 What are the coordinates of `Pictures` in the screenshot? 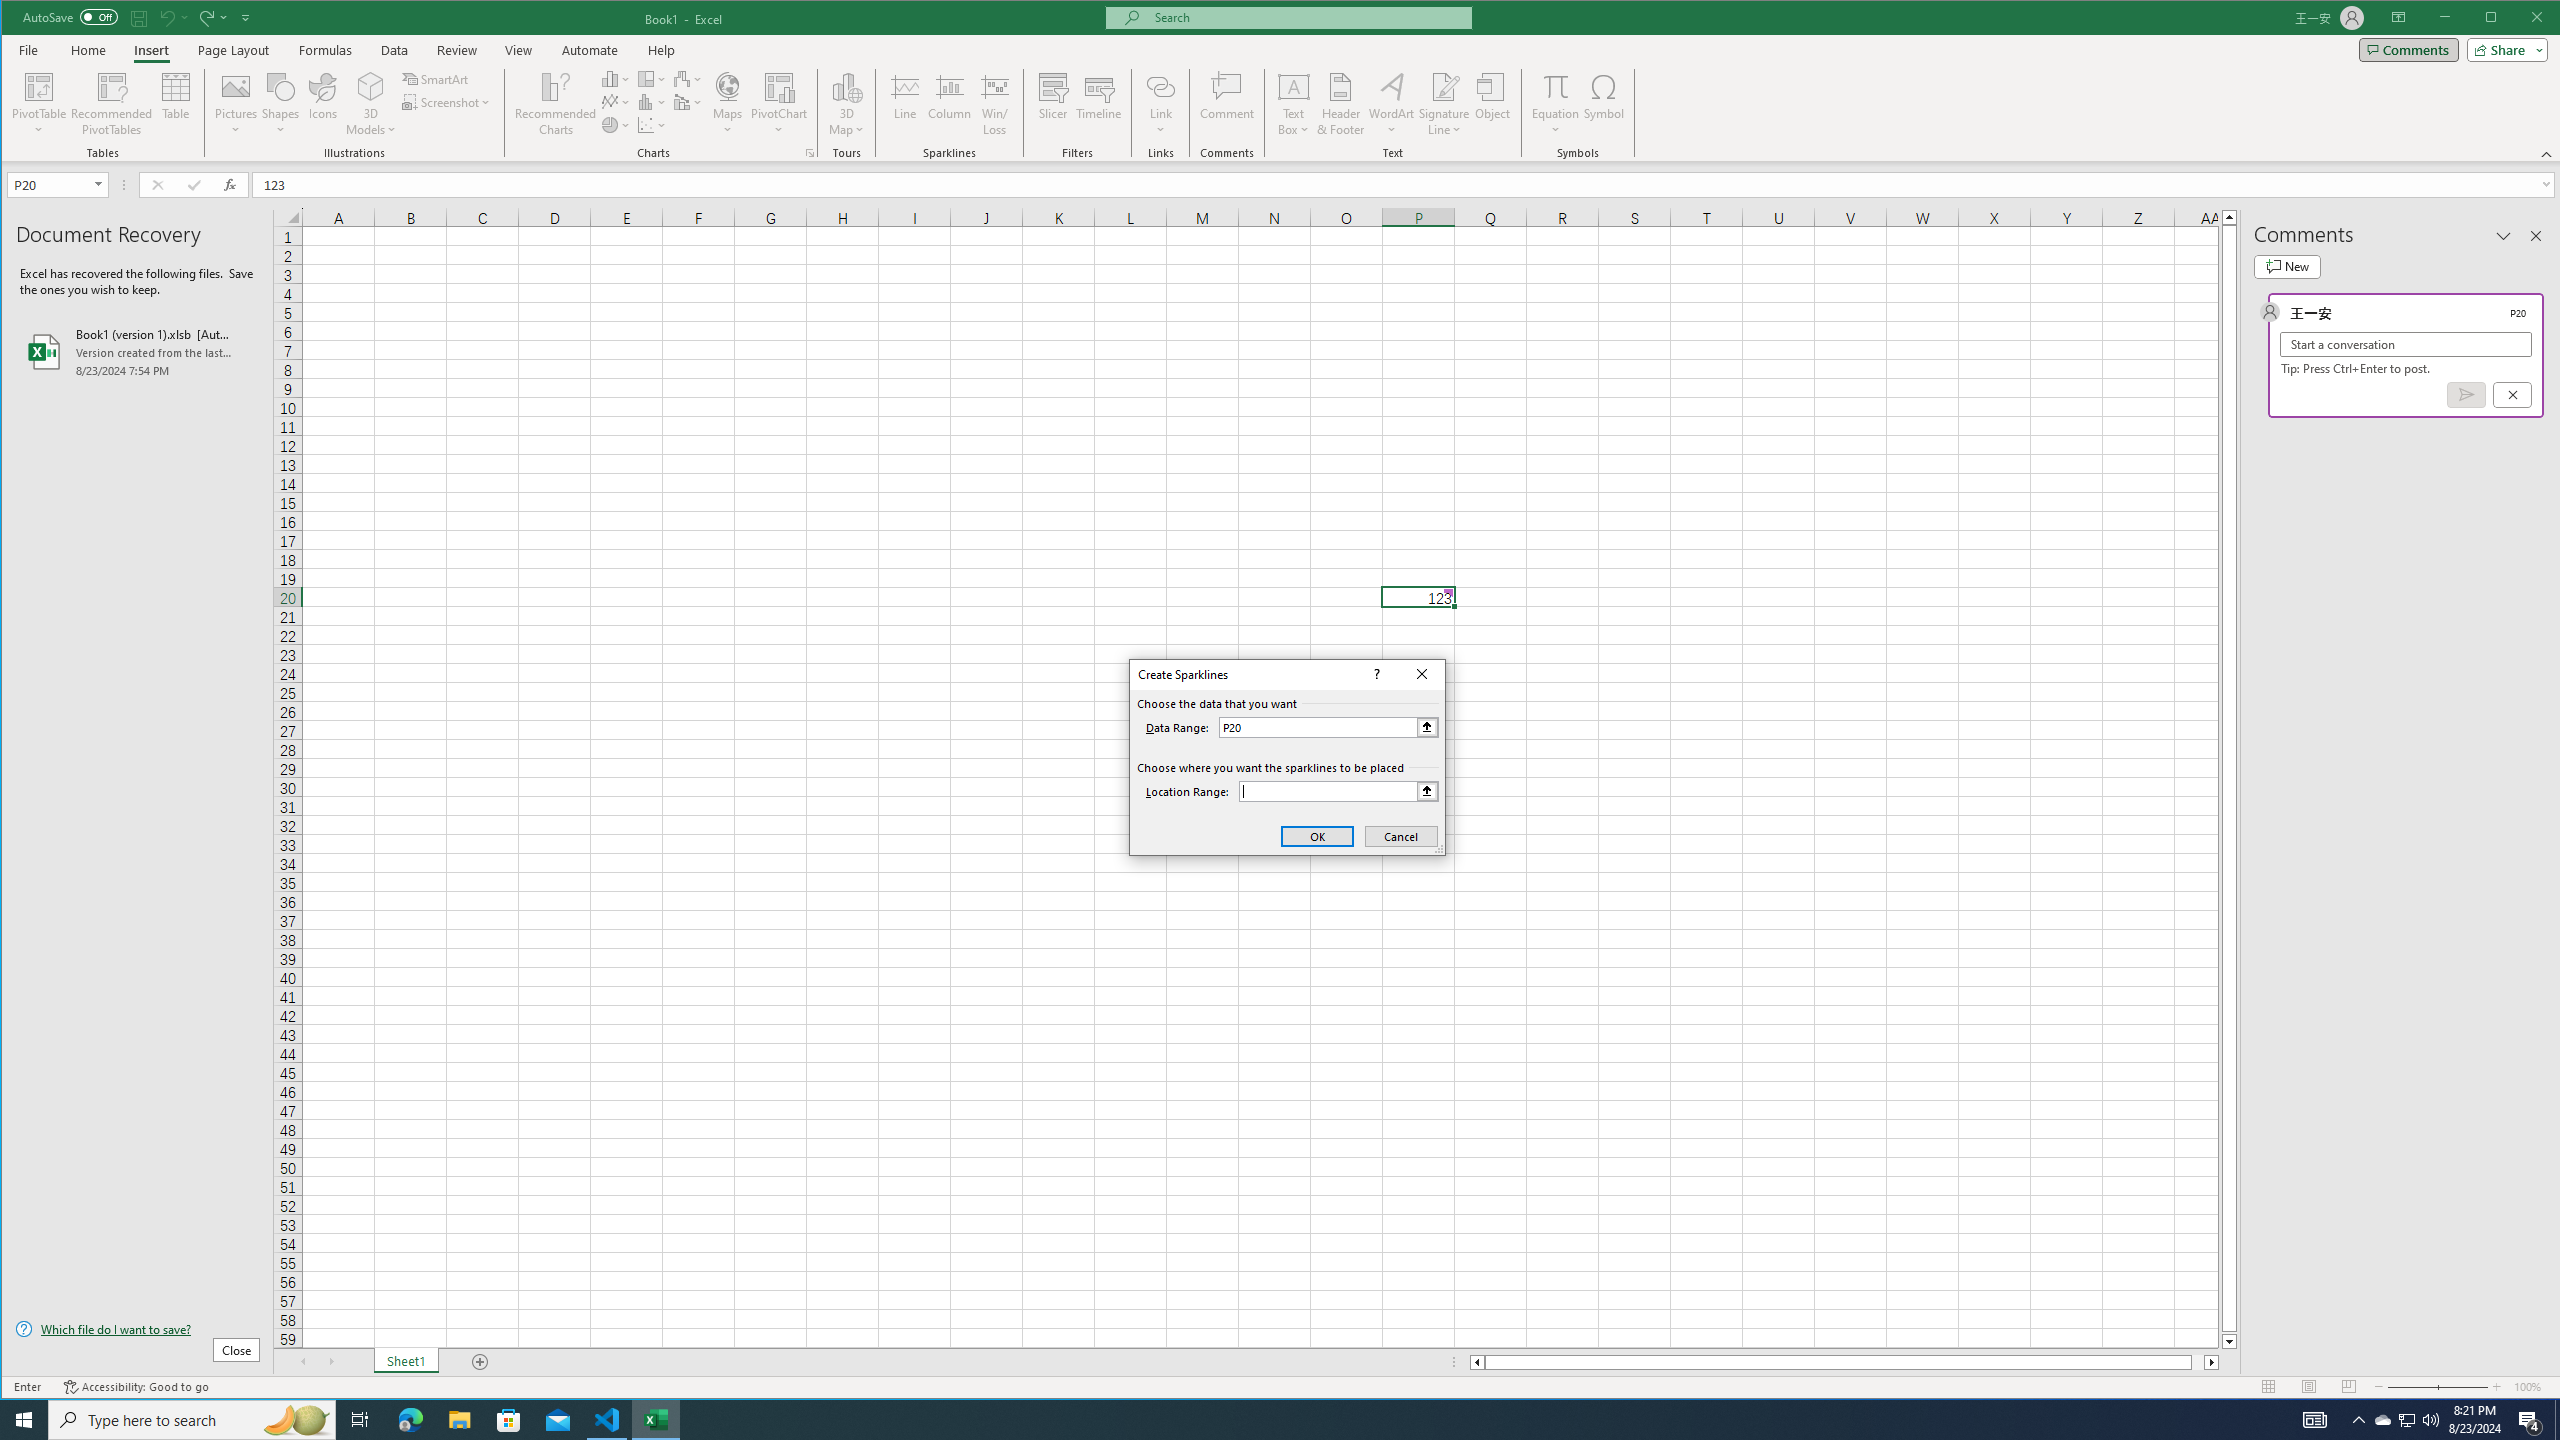 It's located at (236, 104).